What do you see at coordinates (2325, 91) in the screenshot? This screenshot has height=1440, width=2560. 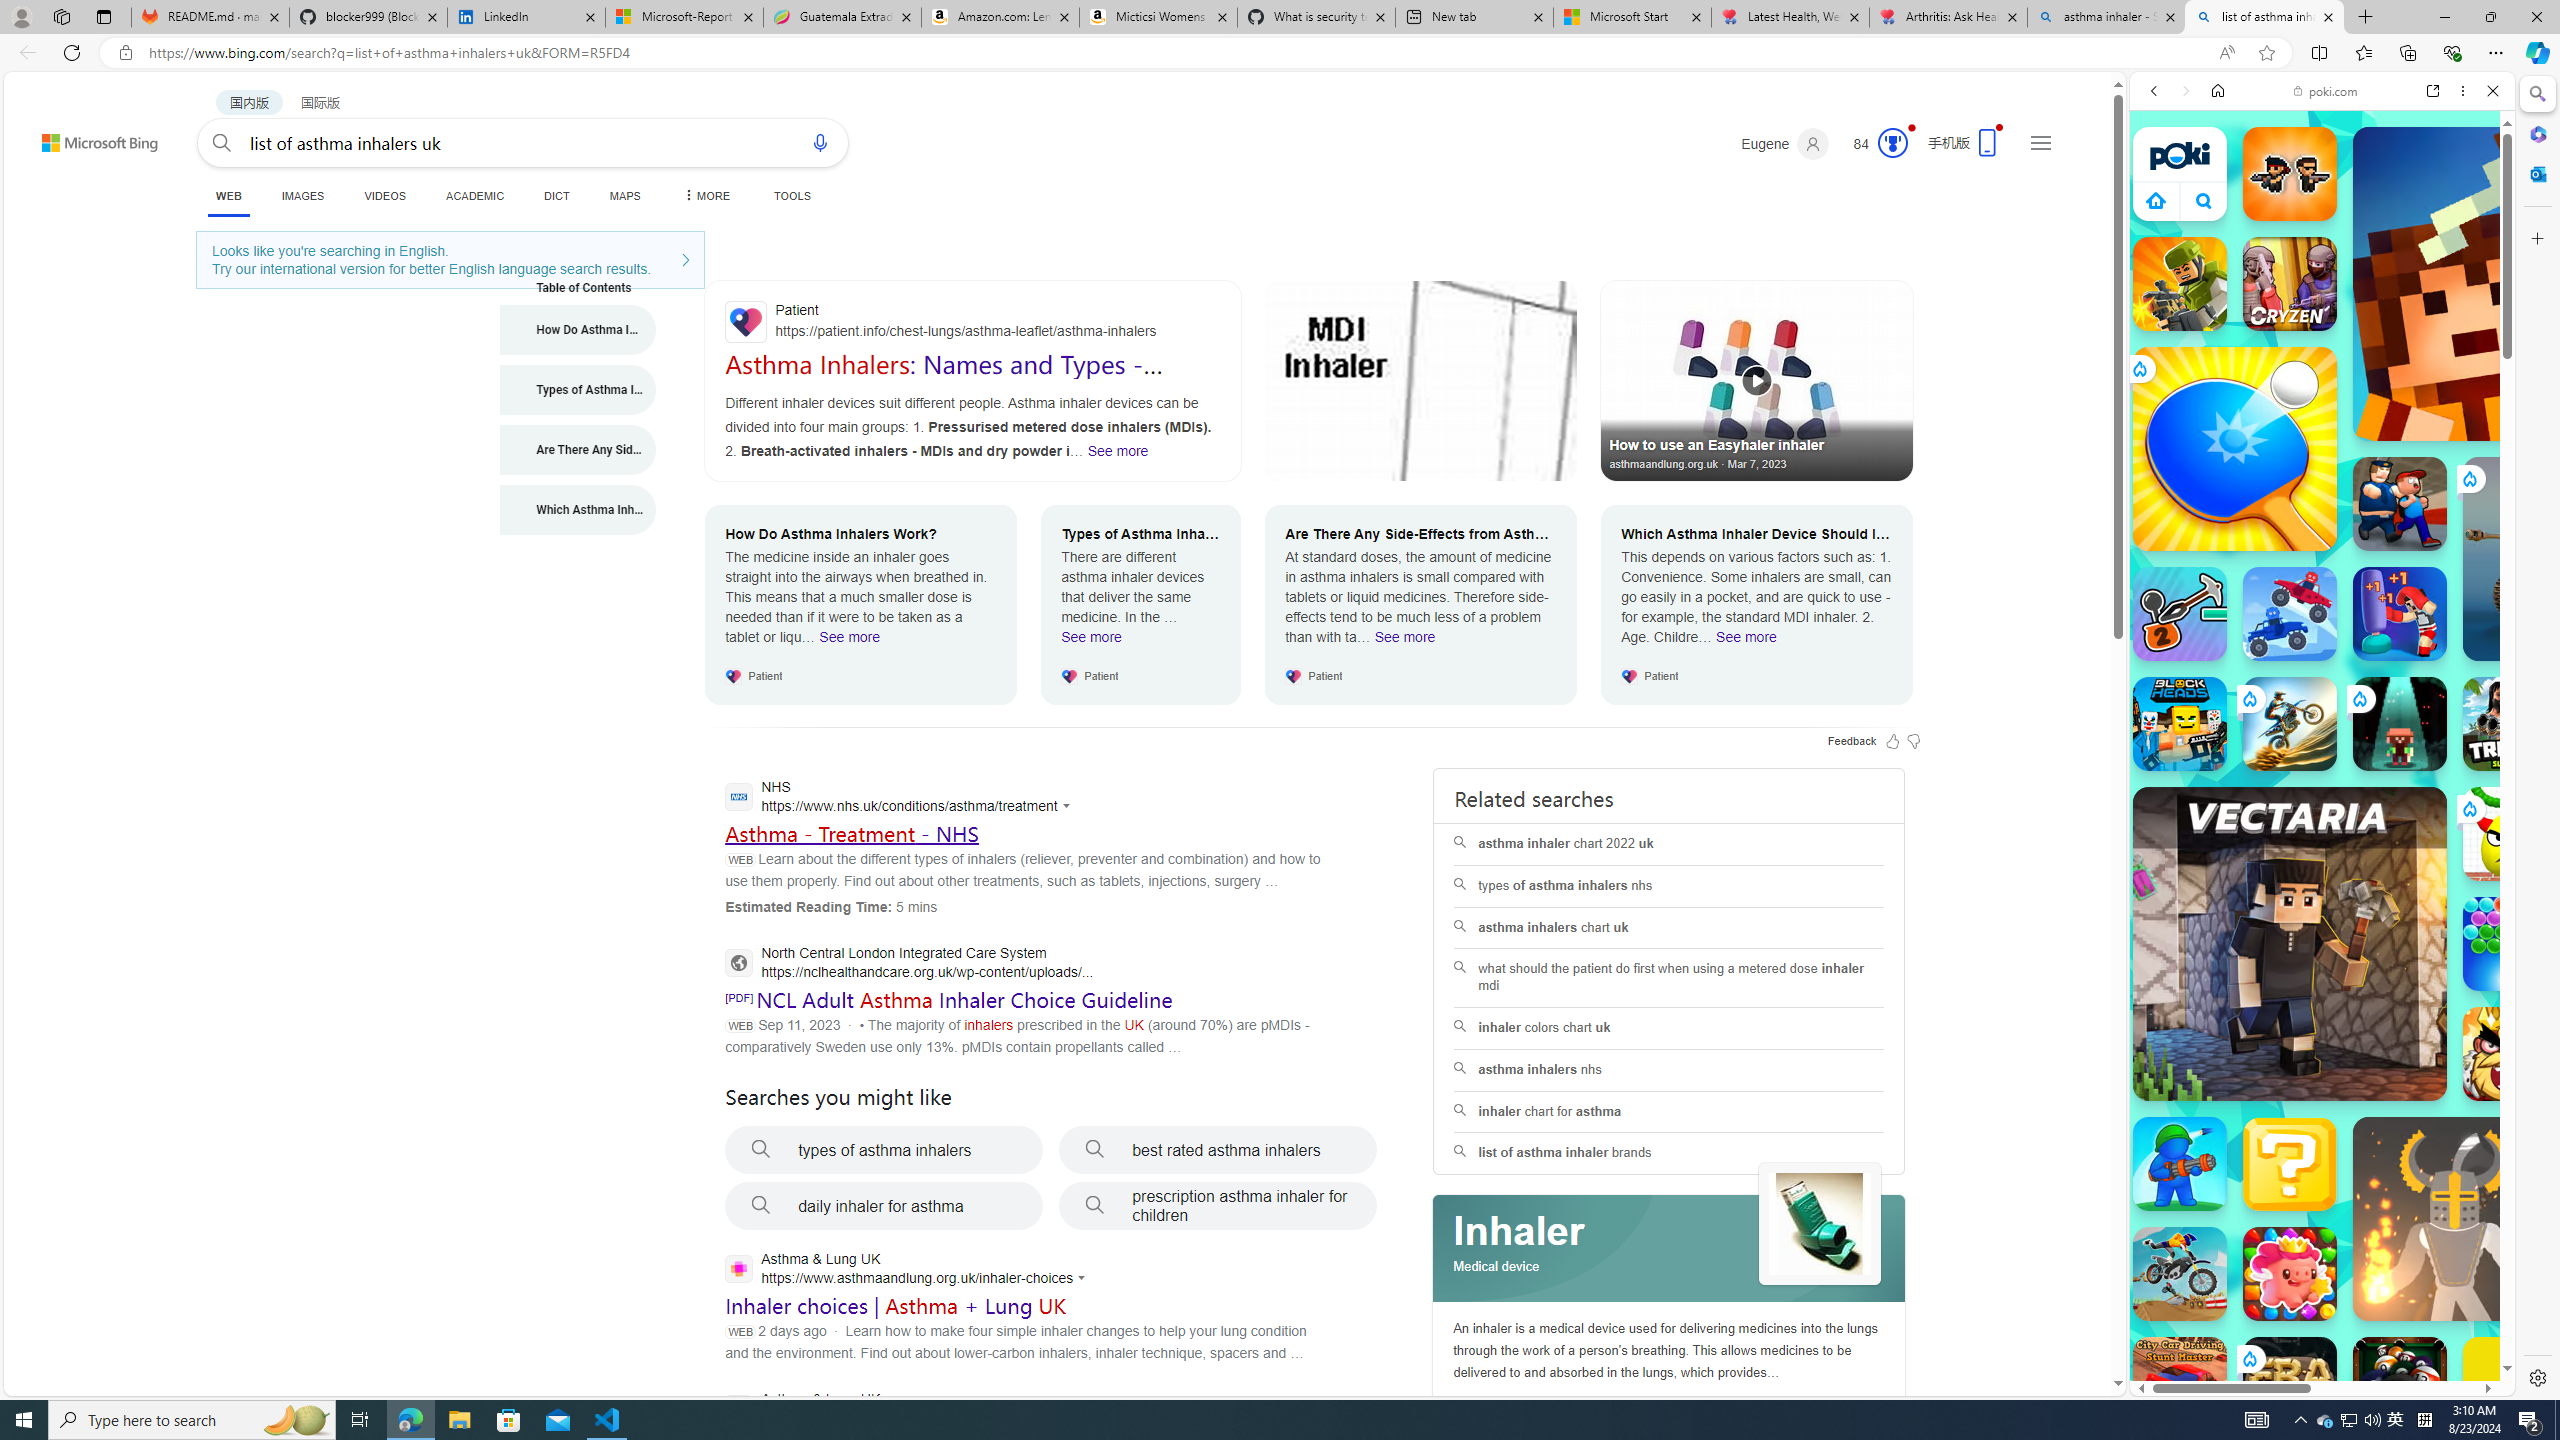 I see `poki.com` at bounding box center [2325, 91].